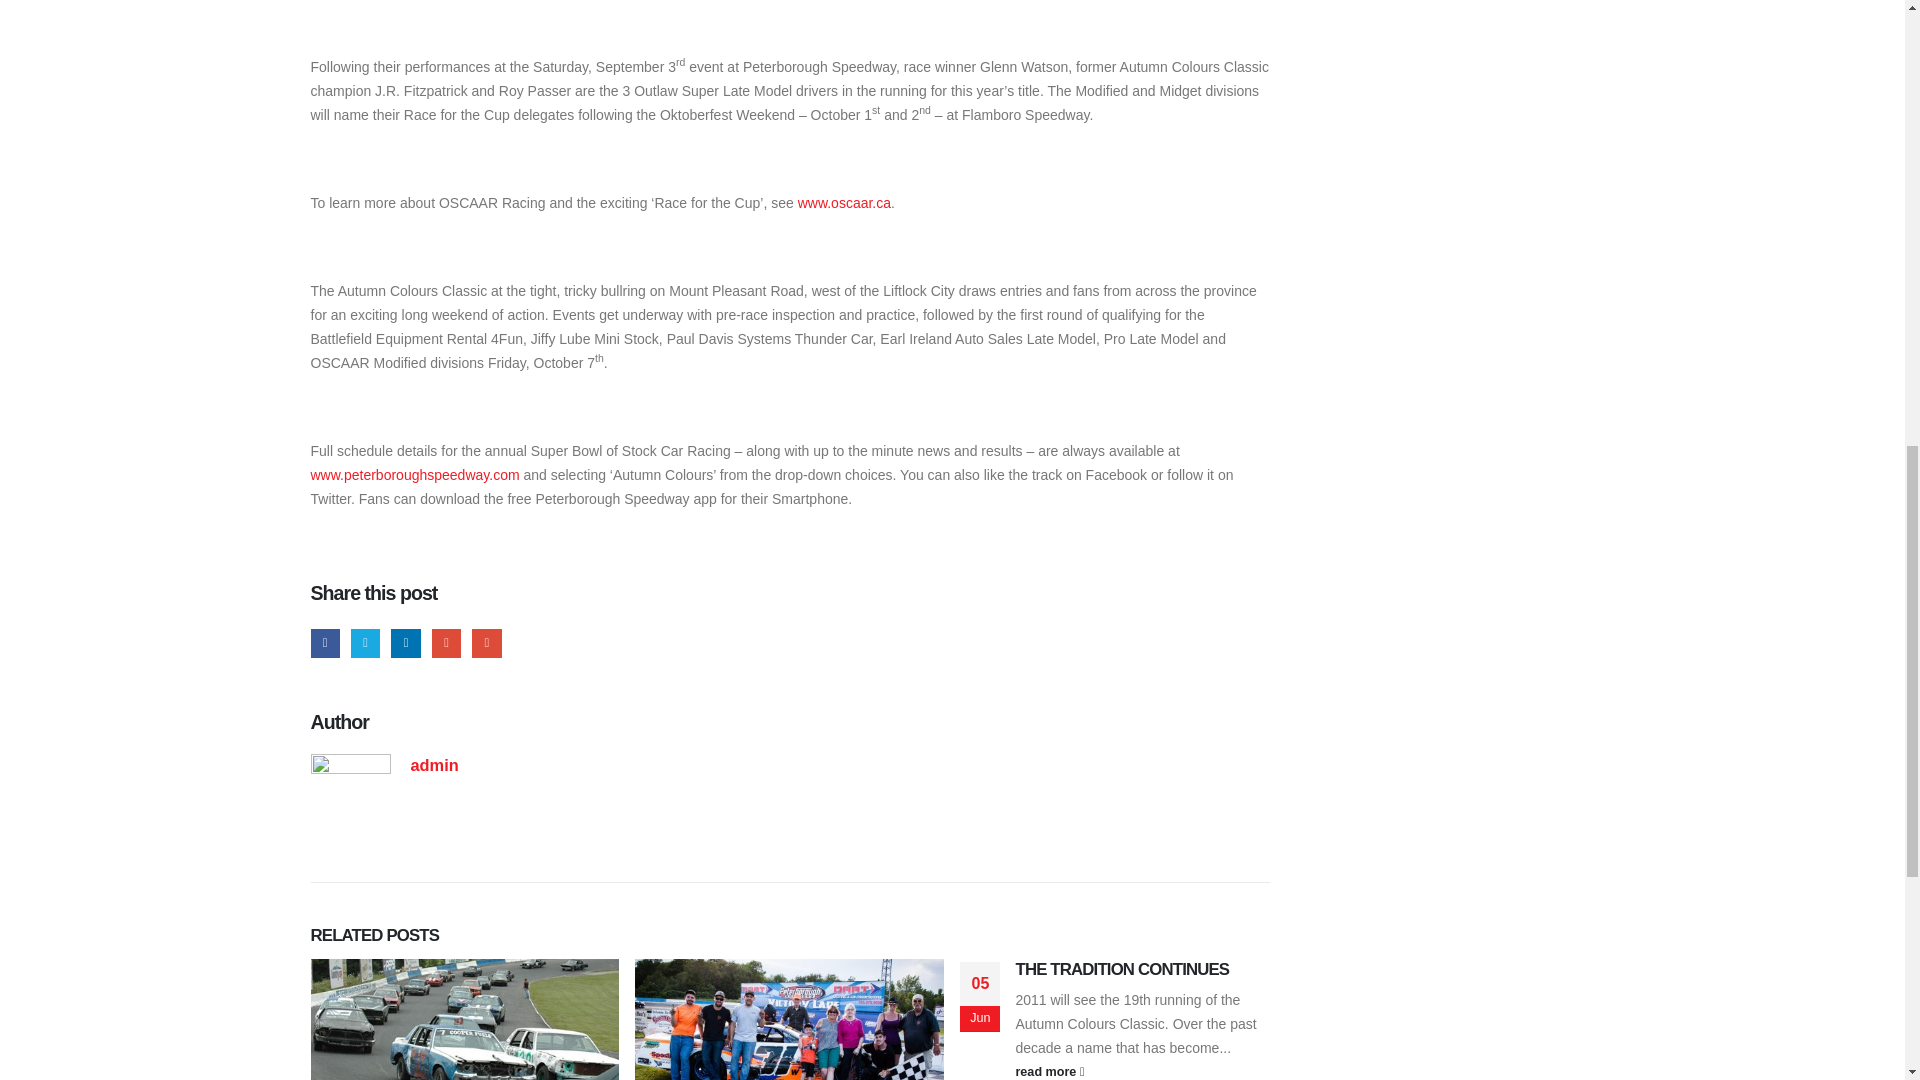 The image size is (1920, 1080). What do you see at coordinates (366, 642) in the screenshot?
I see `Twitter` at bounding box center [366, 642].